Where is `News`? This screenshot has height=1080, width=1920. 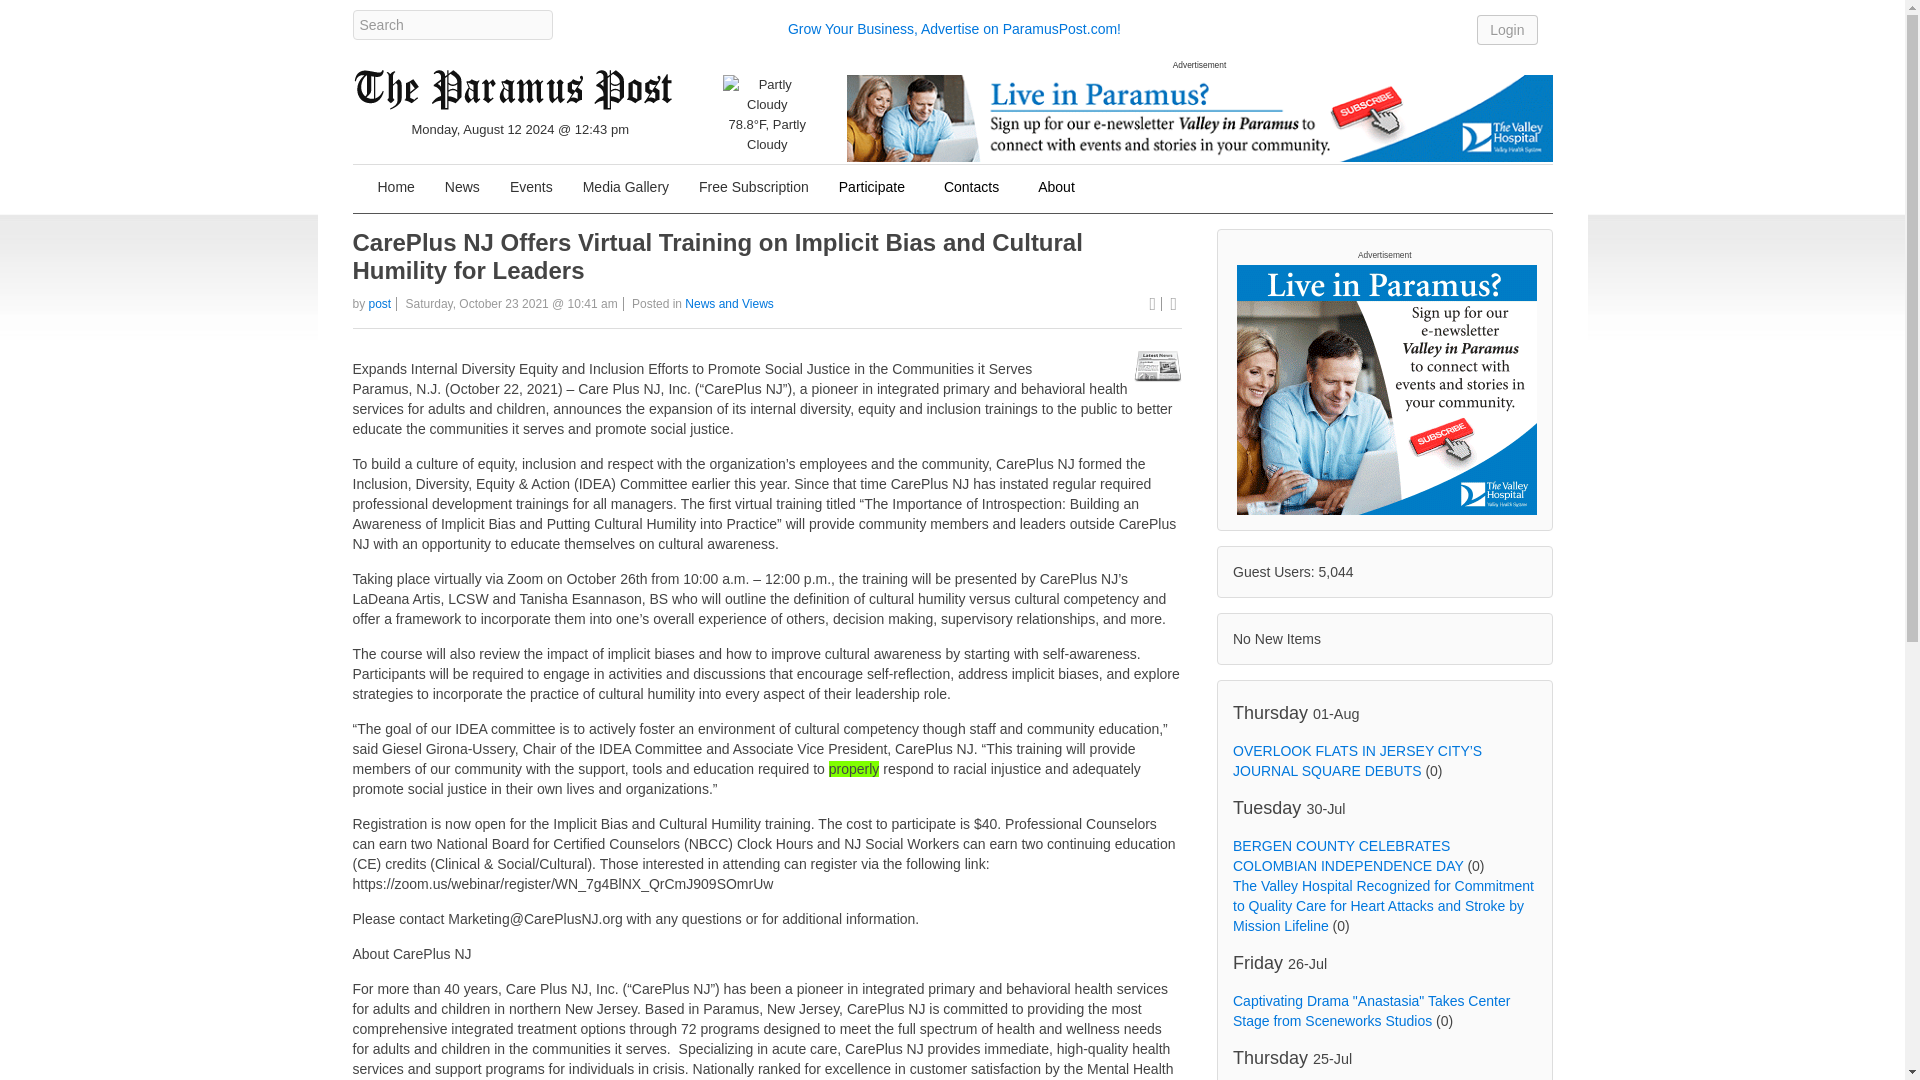 News is located at coordinates (462, 188).